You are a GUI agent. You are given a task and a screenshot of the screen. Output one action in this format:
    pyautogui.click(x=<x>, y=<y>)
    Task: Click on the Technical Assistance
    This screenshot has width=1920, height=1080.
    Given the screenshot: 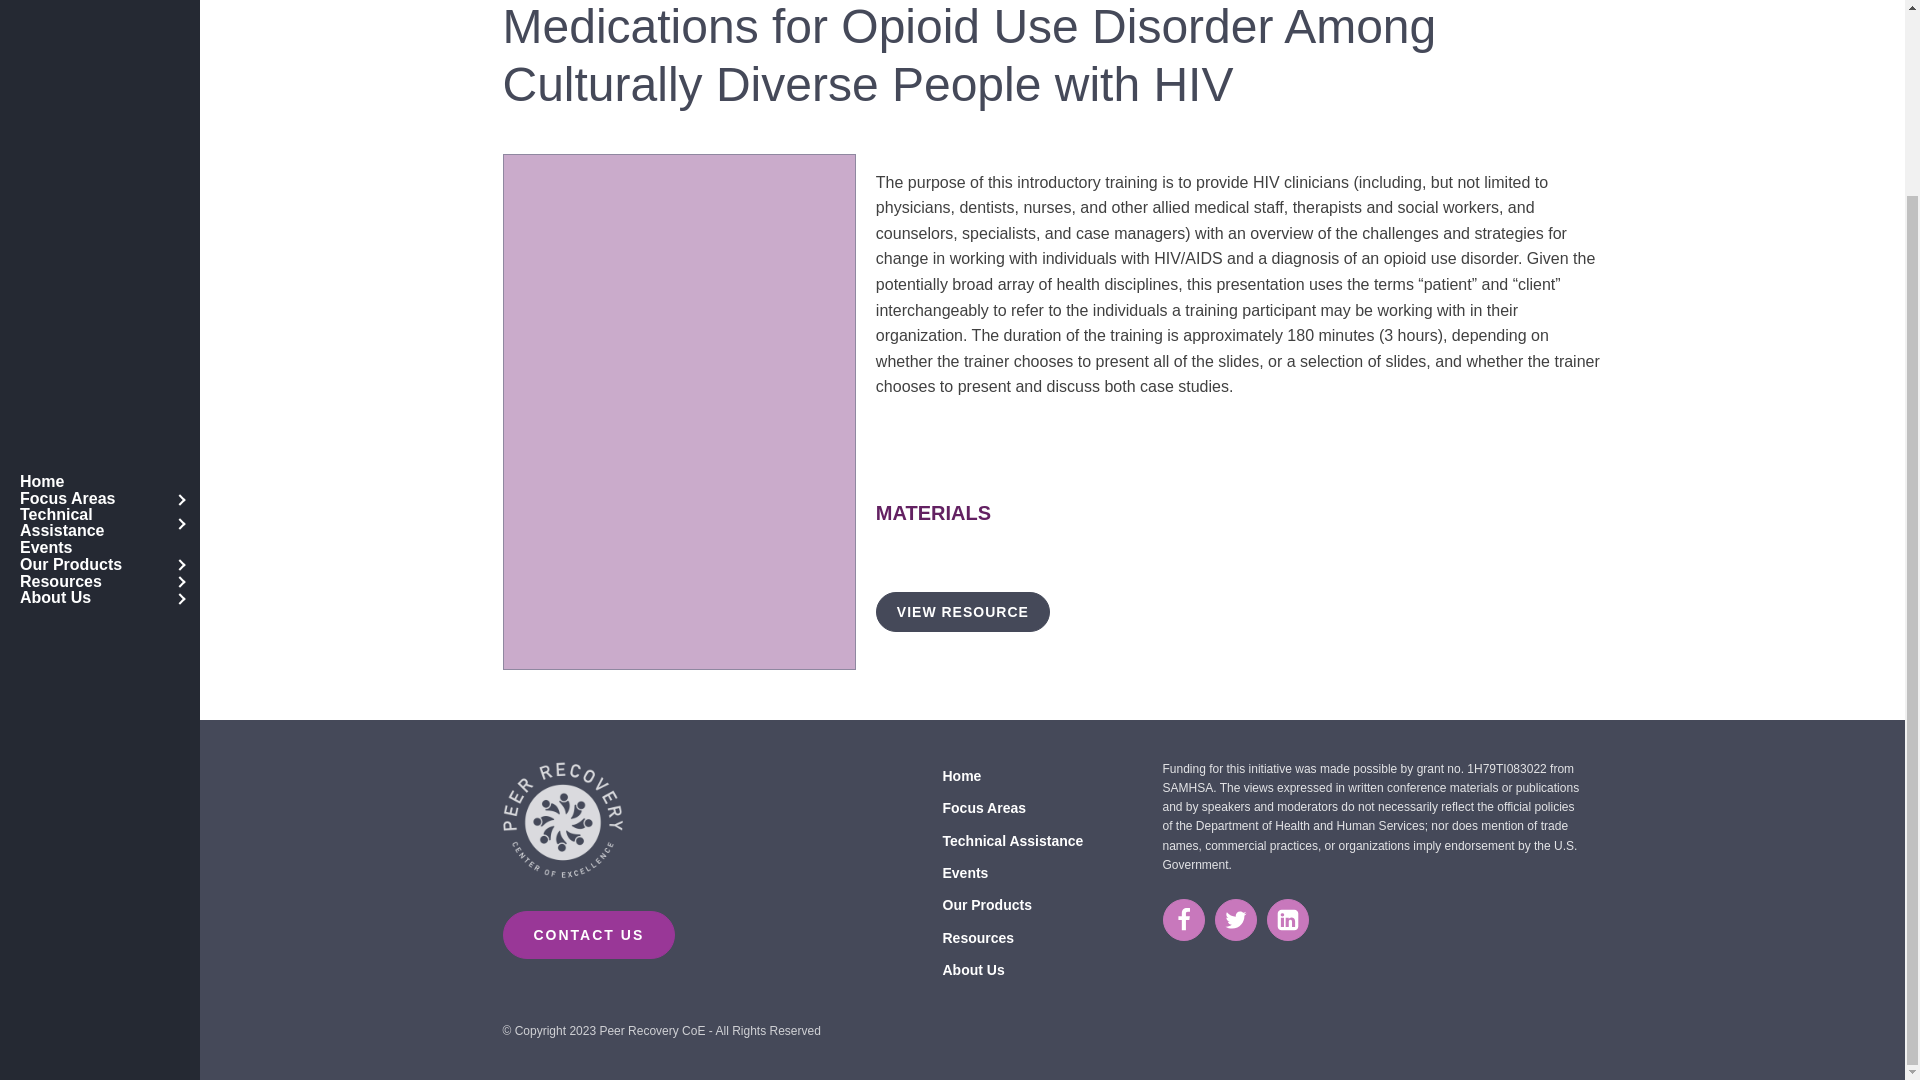 What is the action you would take?
    pyautogui.click(x=100, y=298)
    